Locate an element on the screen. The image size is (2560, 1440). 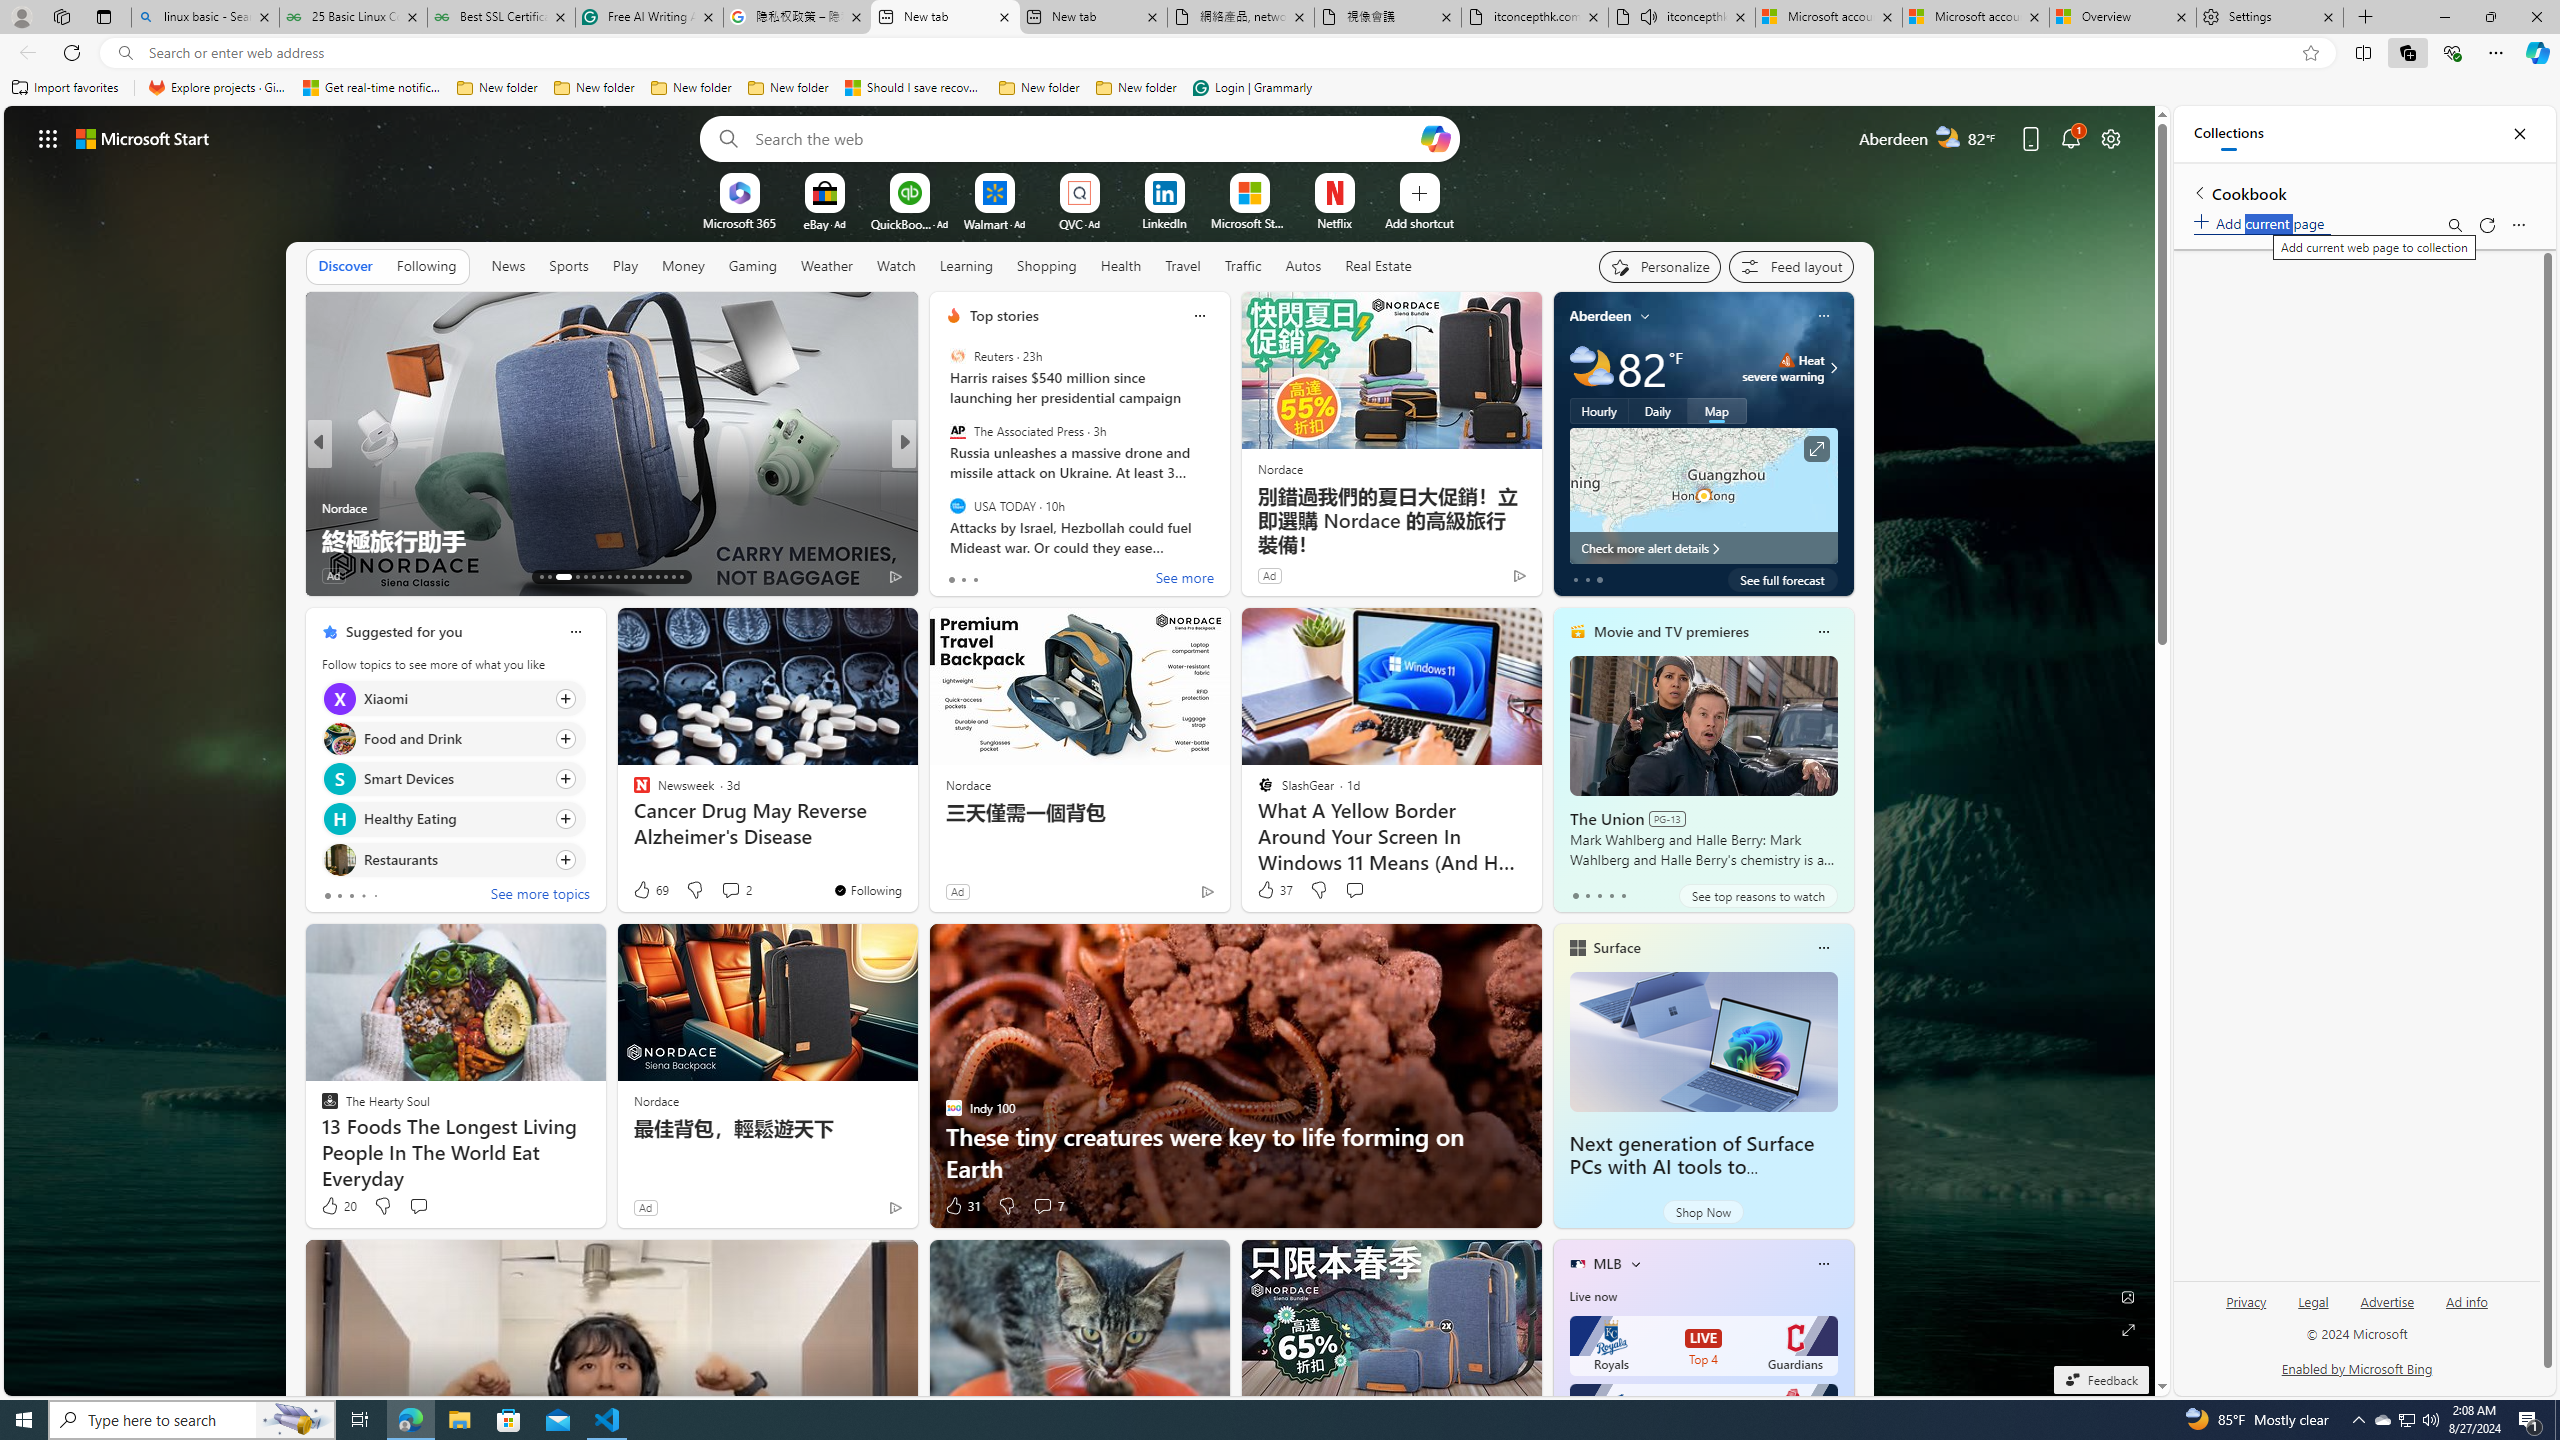
886 Like is located at coordinates (958, 576).